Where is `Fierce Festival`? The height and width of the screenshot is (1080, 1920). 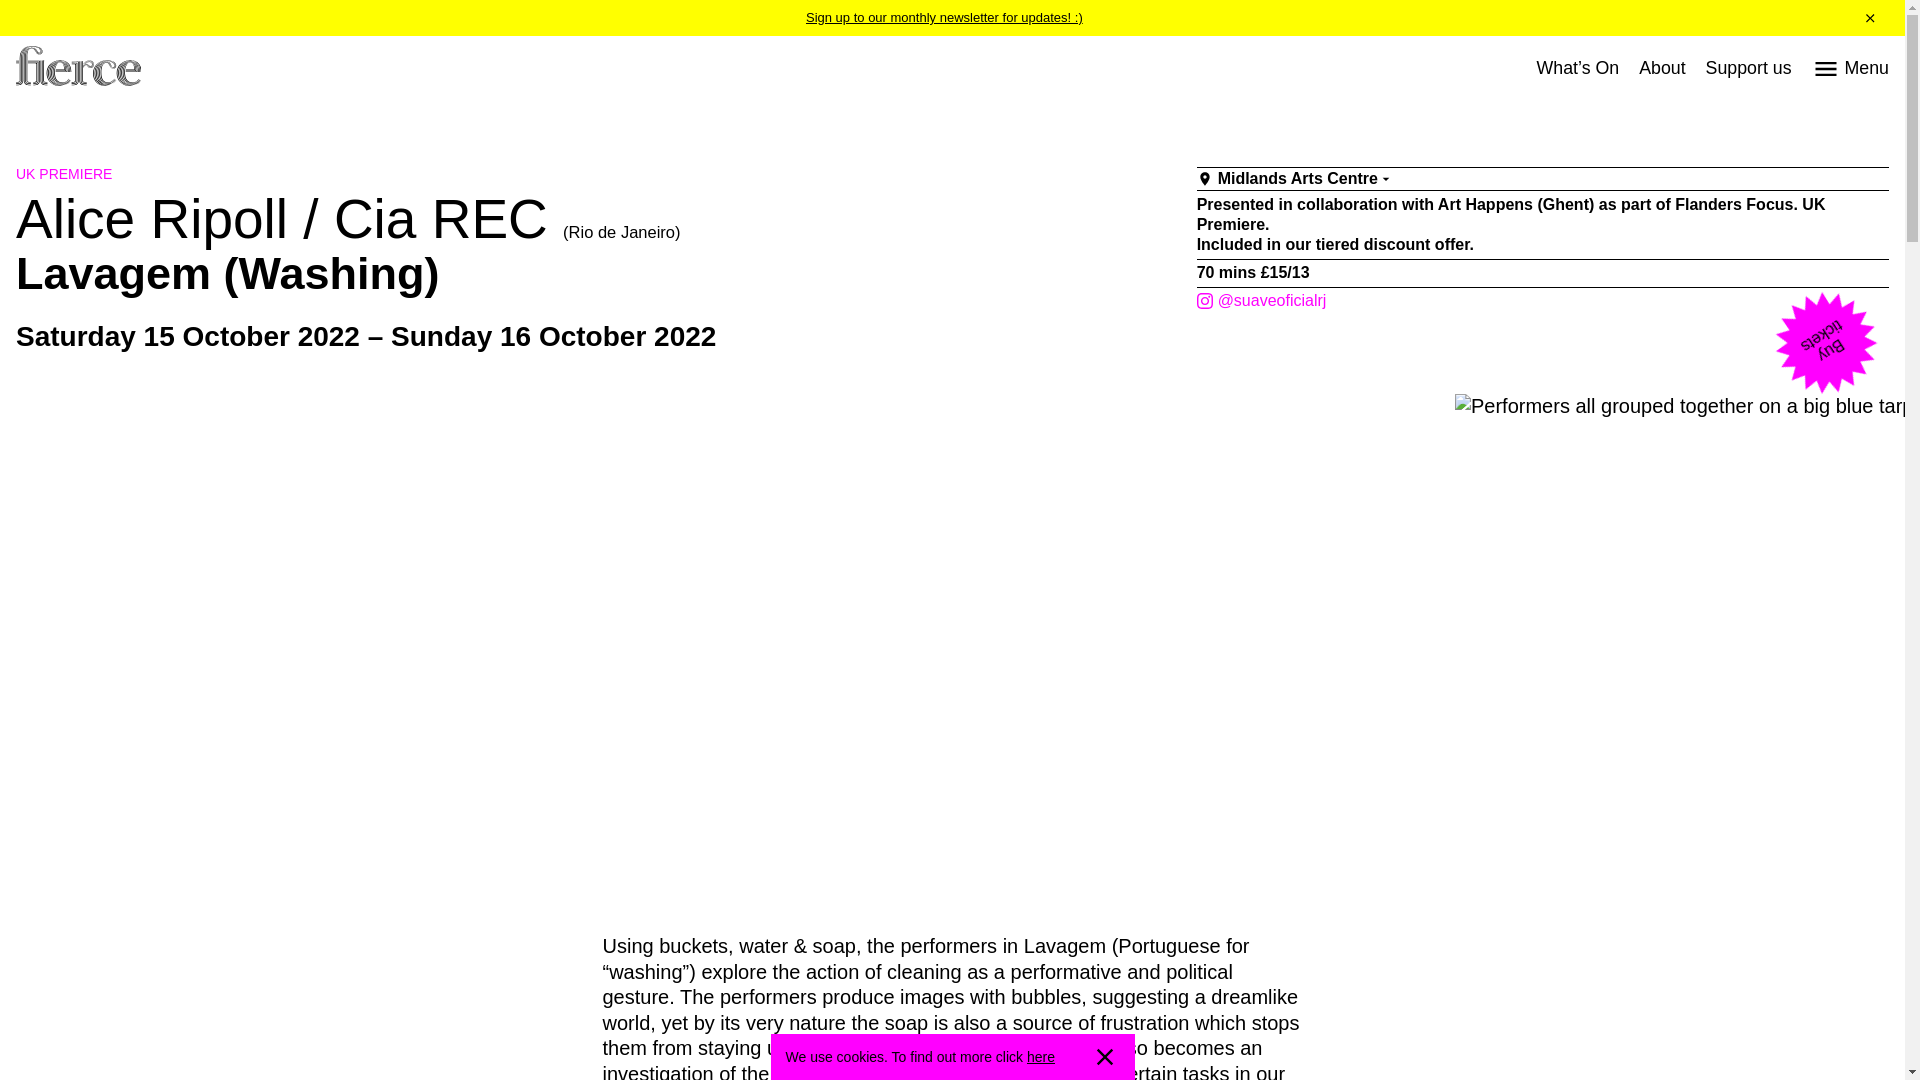 Fierce Festival is located at coordinates (78, 68).